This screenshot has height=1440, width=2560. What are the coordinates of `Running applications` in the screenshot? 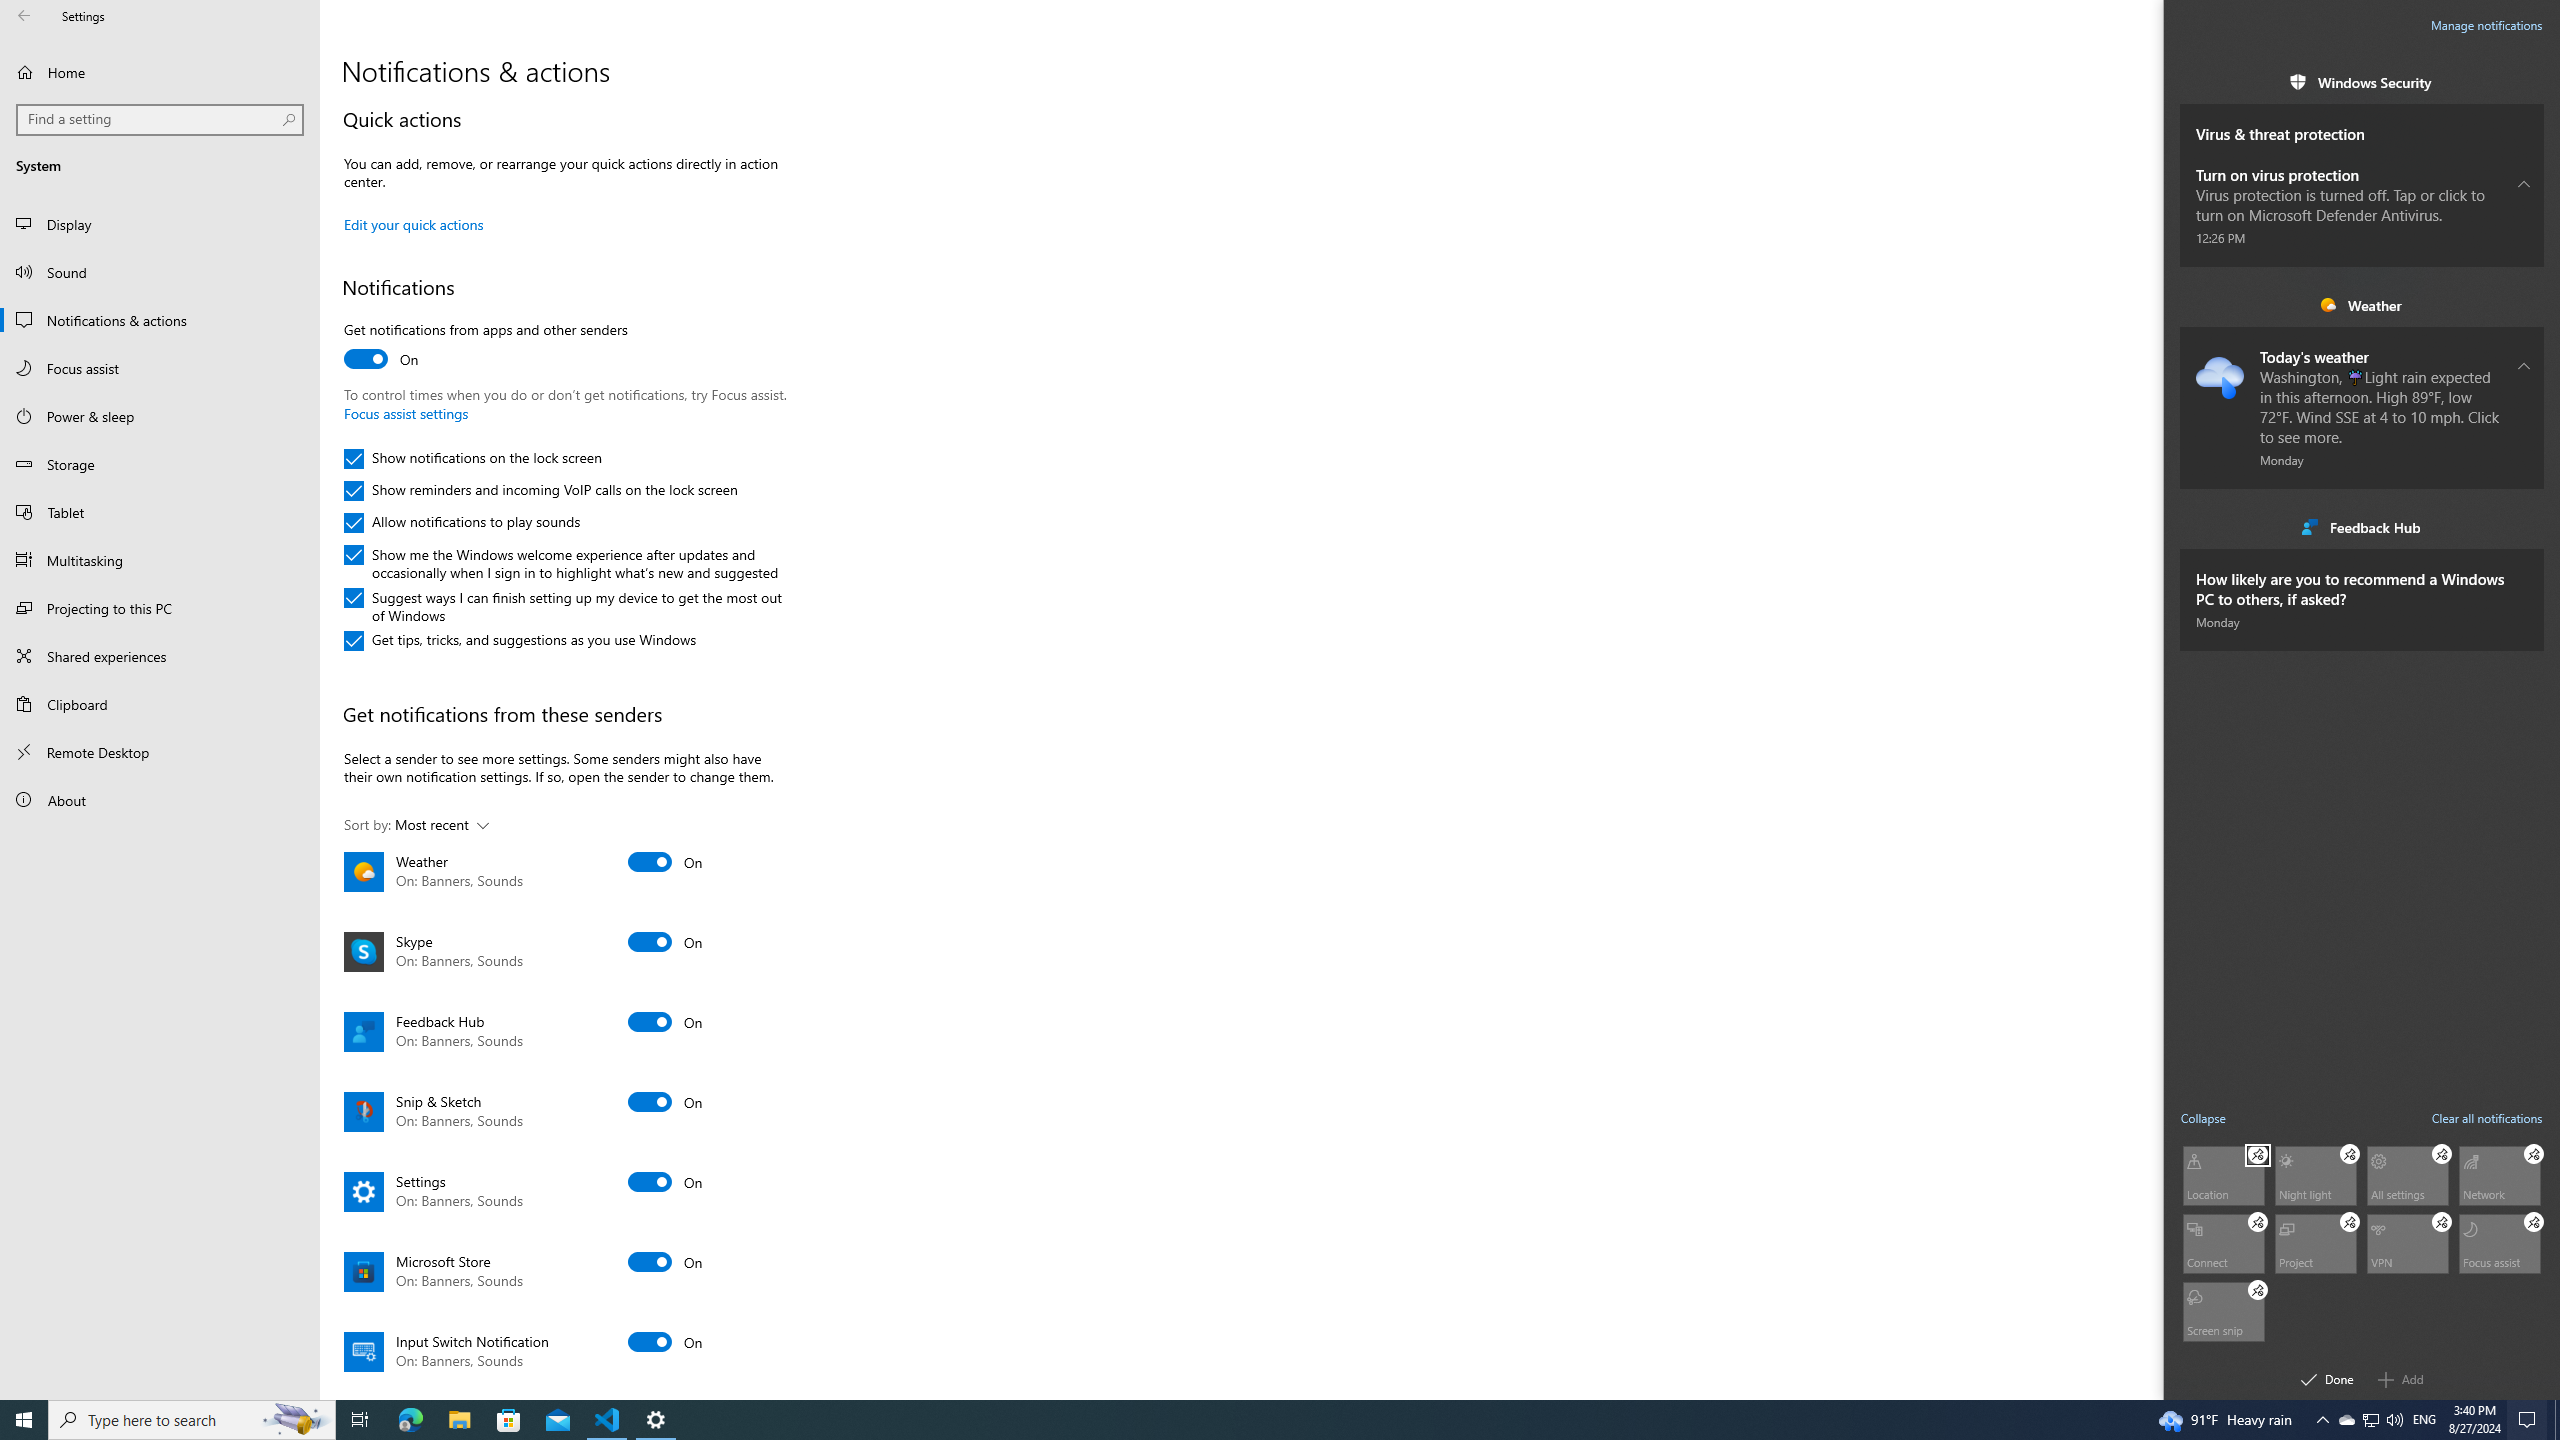 It's located at (1242, 1420).